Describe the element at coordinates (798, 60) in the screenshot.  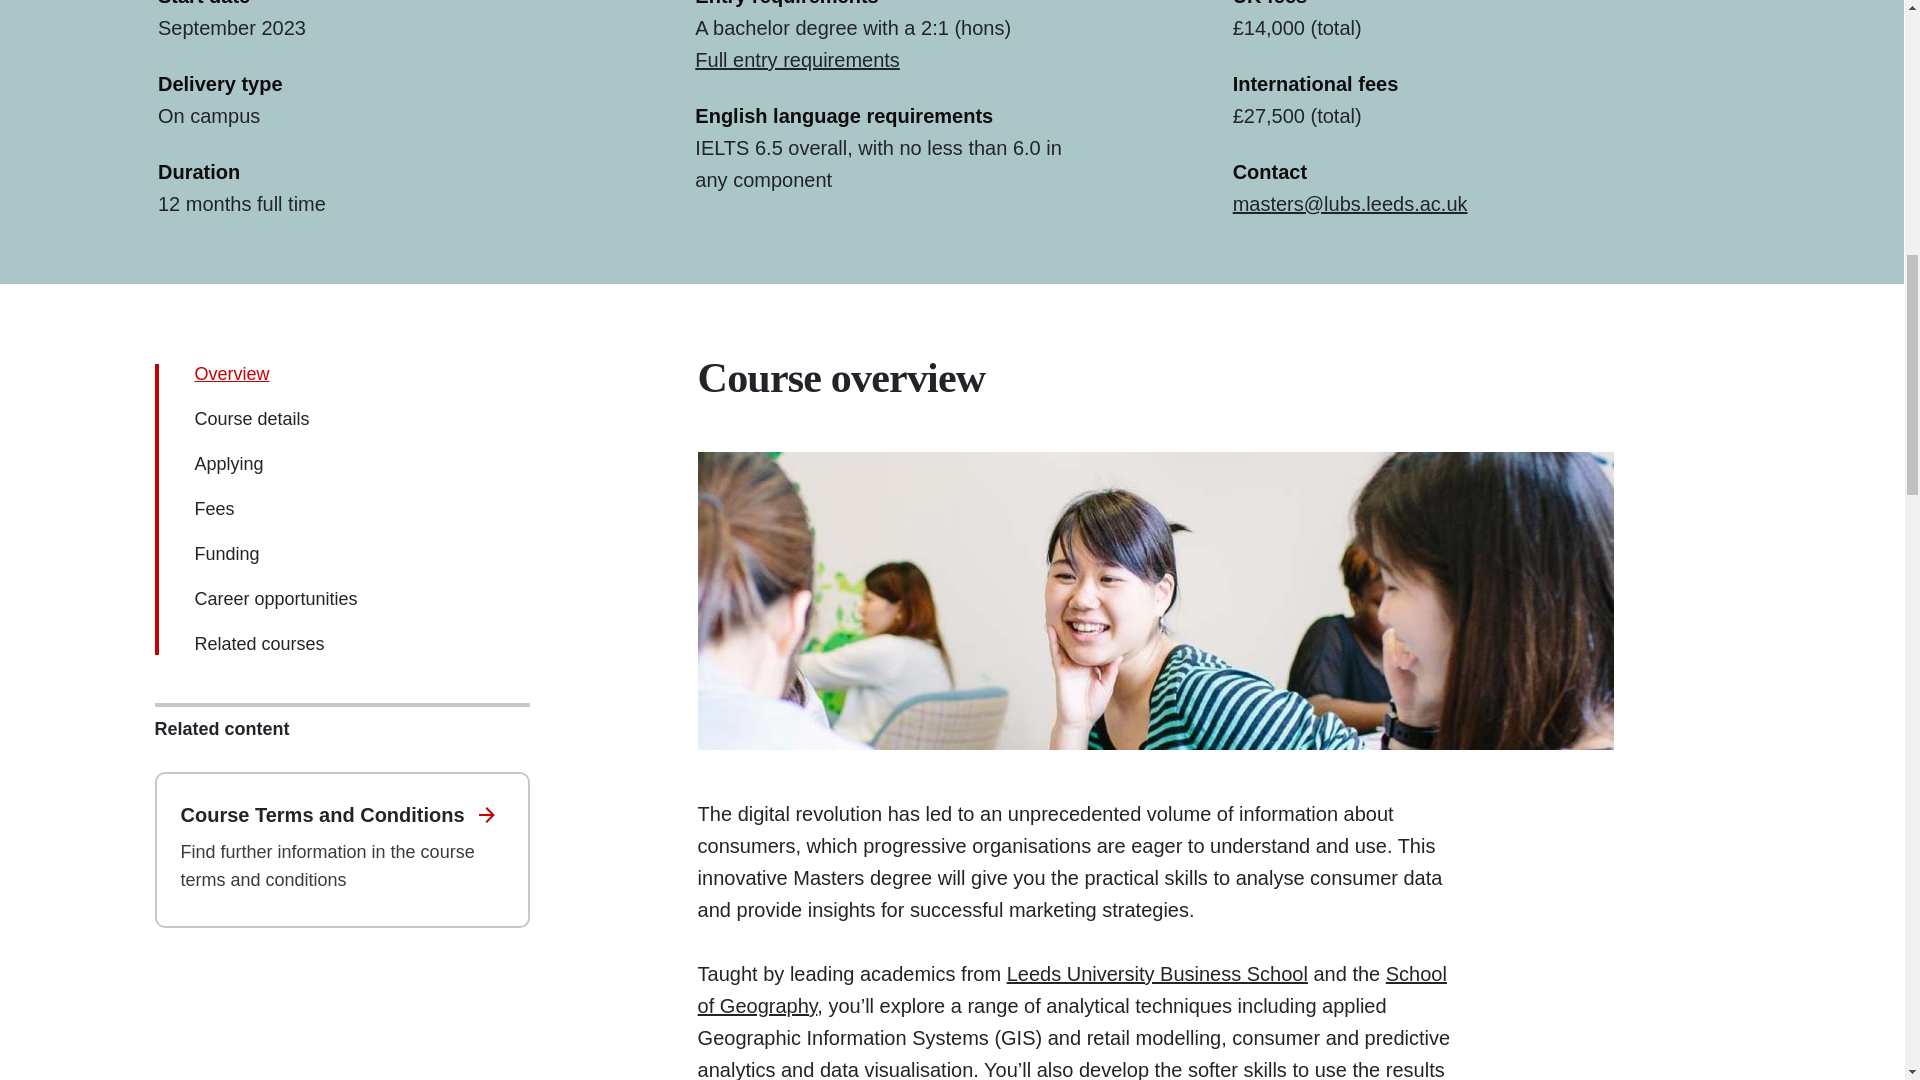
I see `Full entry requirements` at that location.